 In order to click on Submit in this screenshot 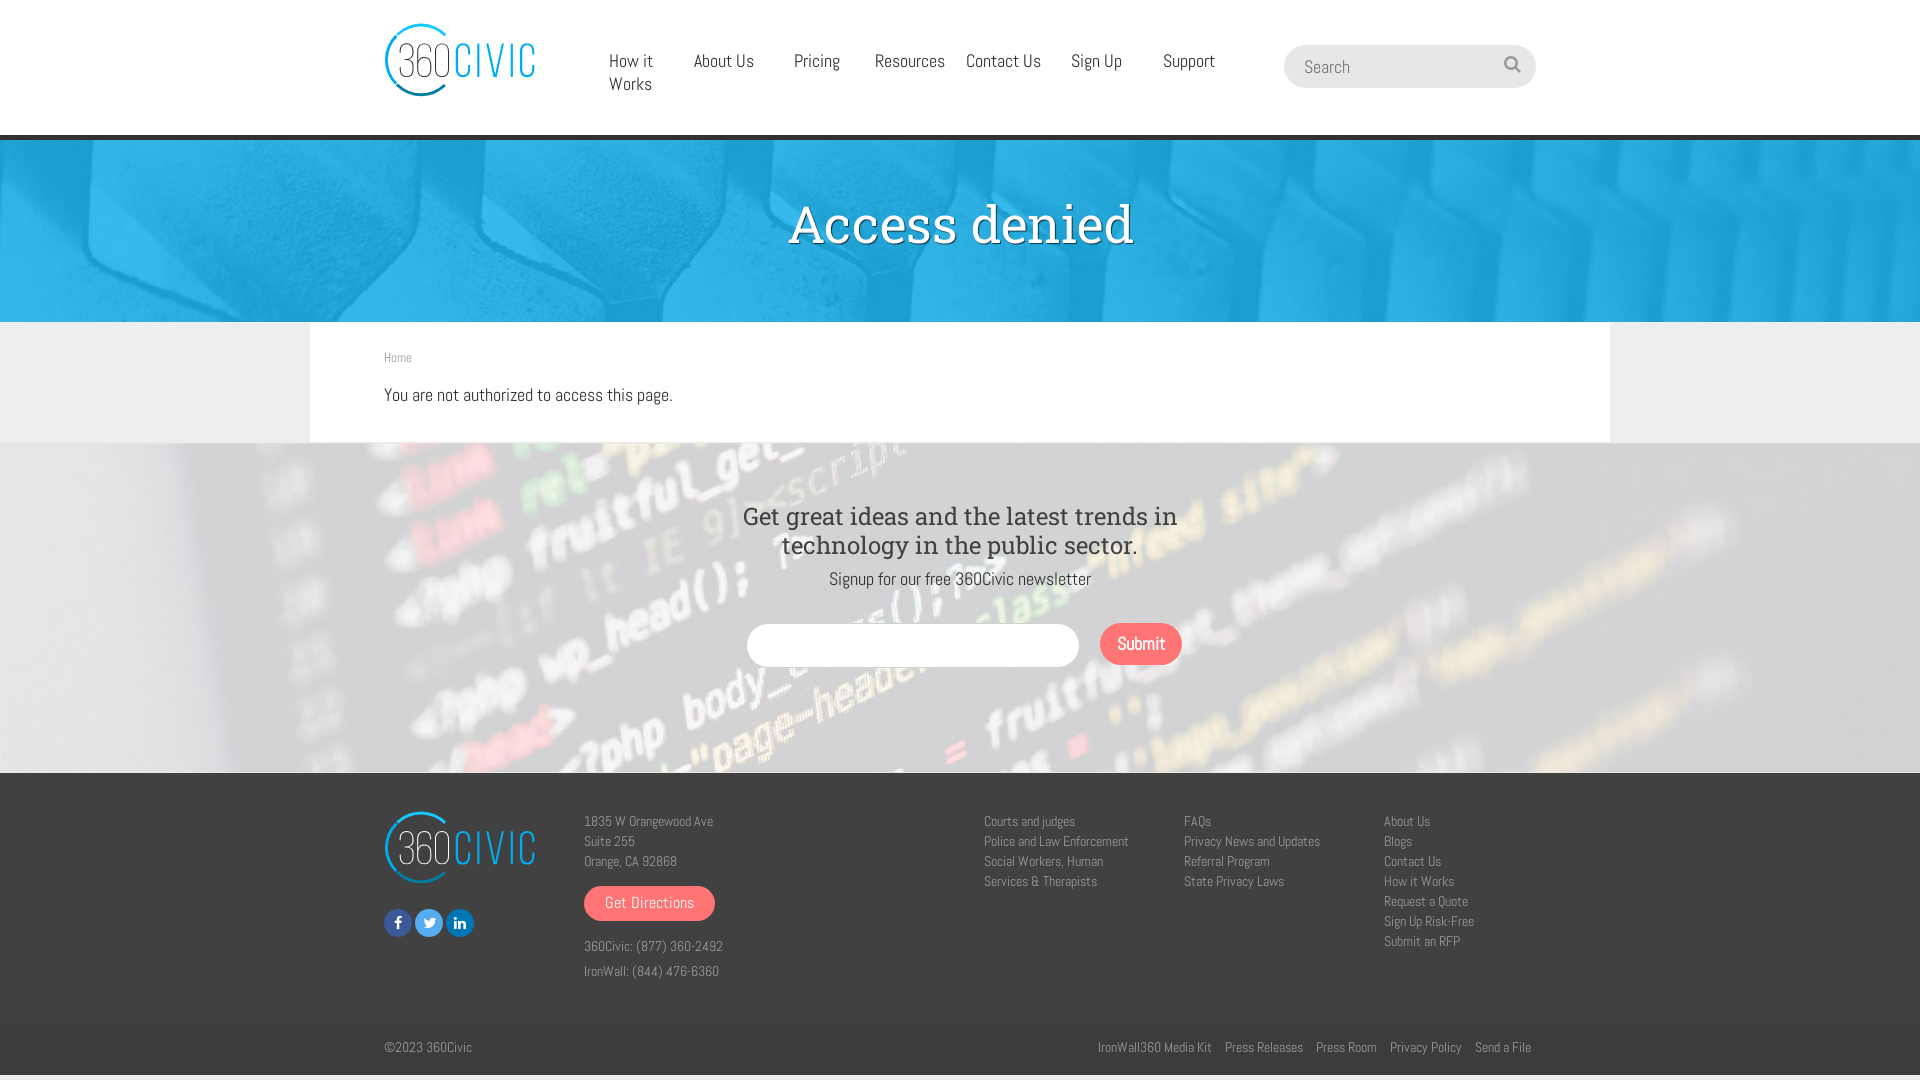, I will do `click(1141, 644)`.